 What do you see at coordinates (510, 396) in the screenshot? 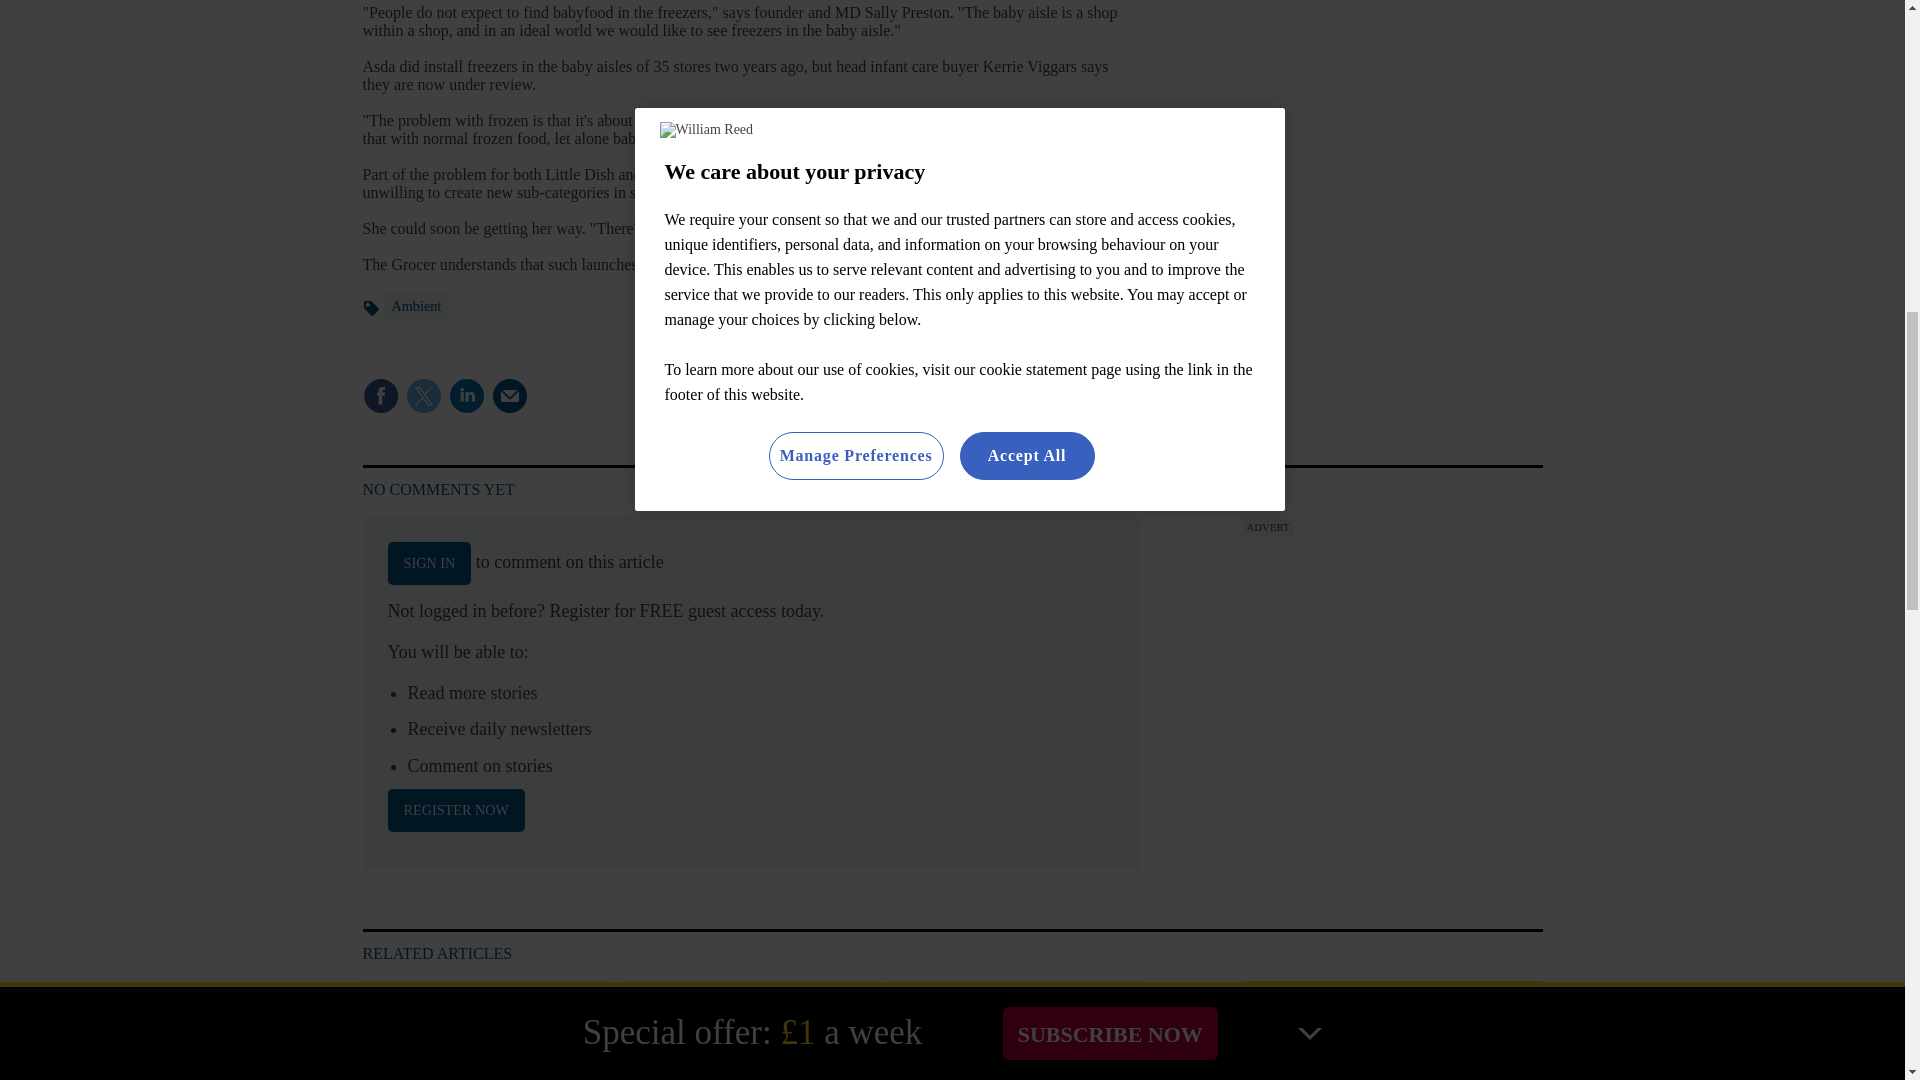
I see `Email this article` at bounding box center [510, 396].